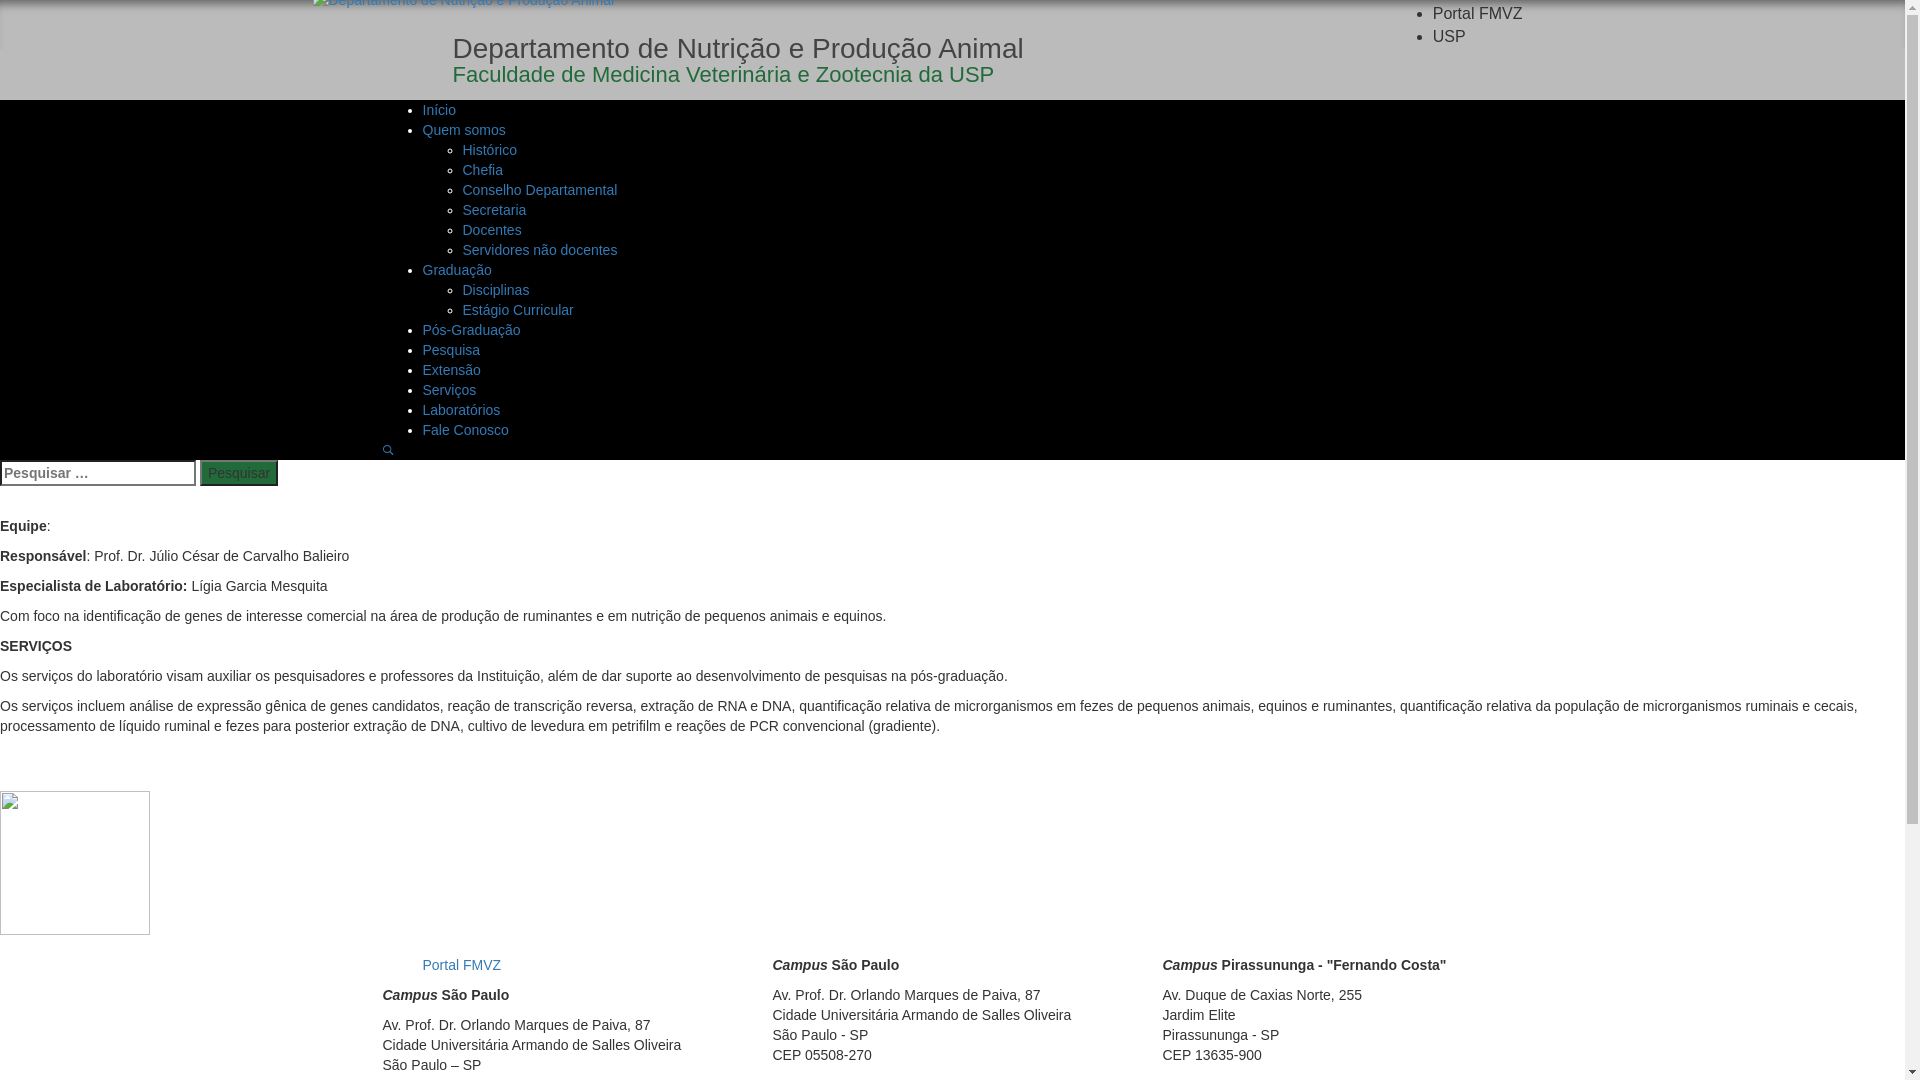  What do you see at coordinates (1478, 14) in the screenshot?
I see `Portal FMVZ` at bounding box center [1478, 14].